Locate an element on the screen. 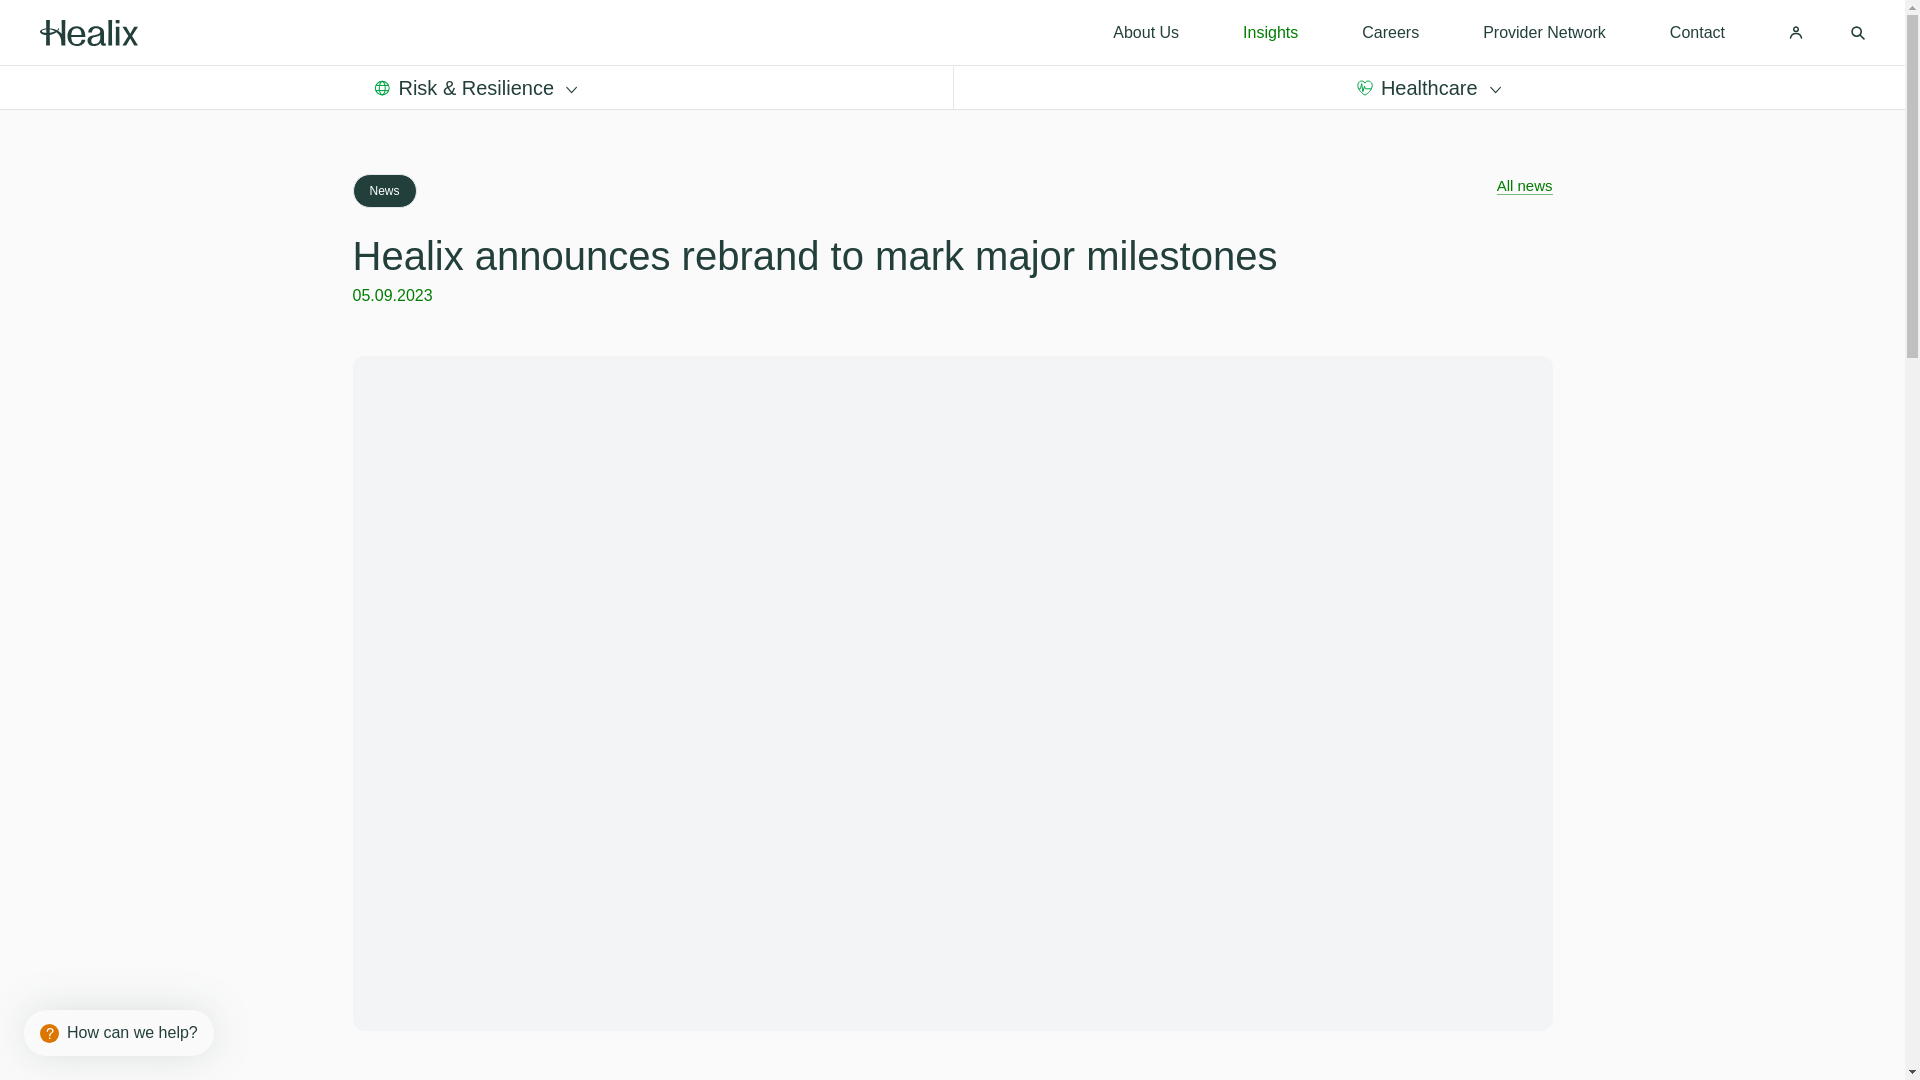  Insights is located at coordinates (1270, 32).